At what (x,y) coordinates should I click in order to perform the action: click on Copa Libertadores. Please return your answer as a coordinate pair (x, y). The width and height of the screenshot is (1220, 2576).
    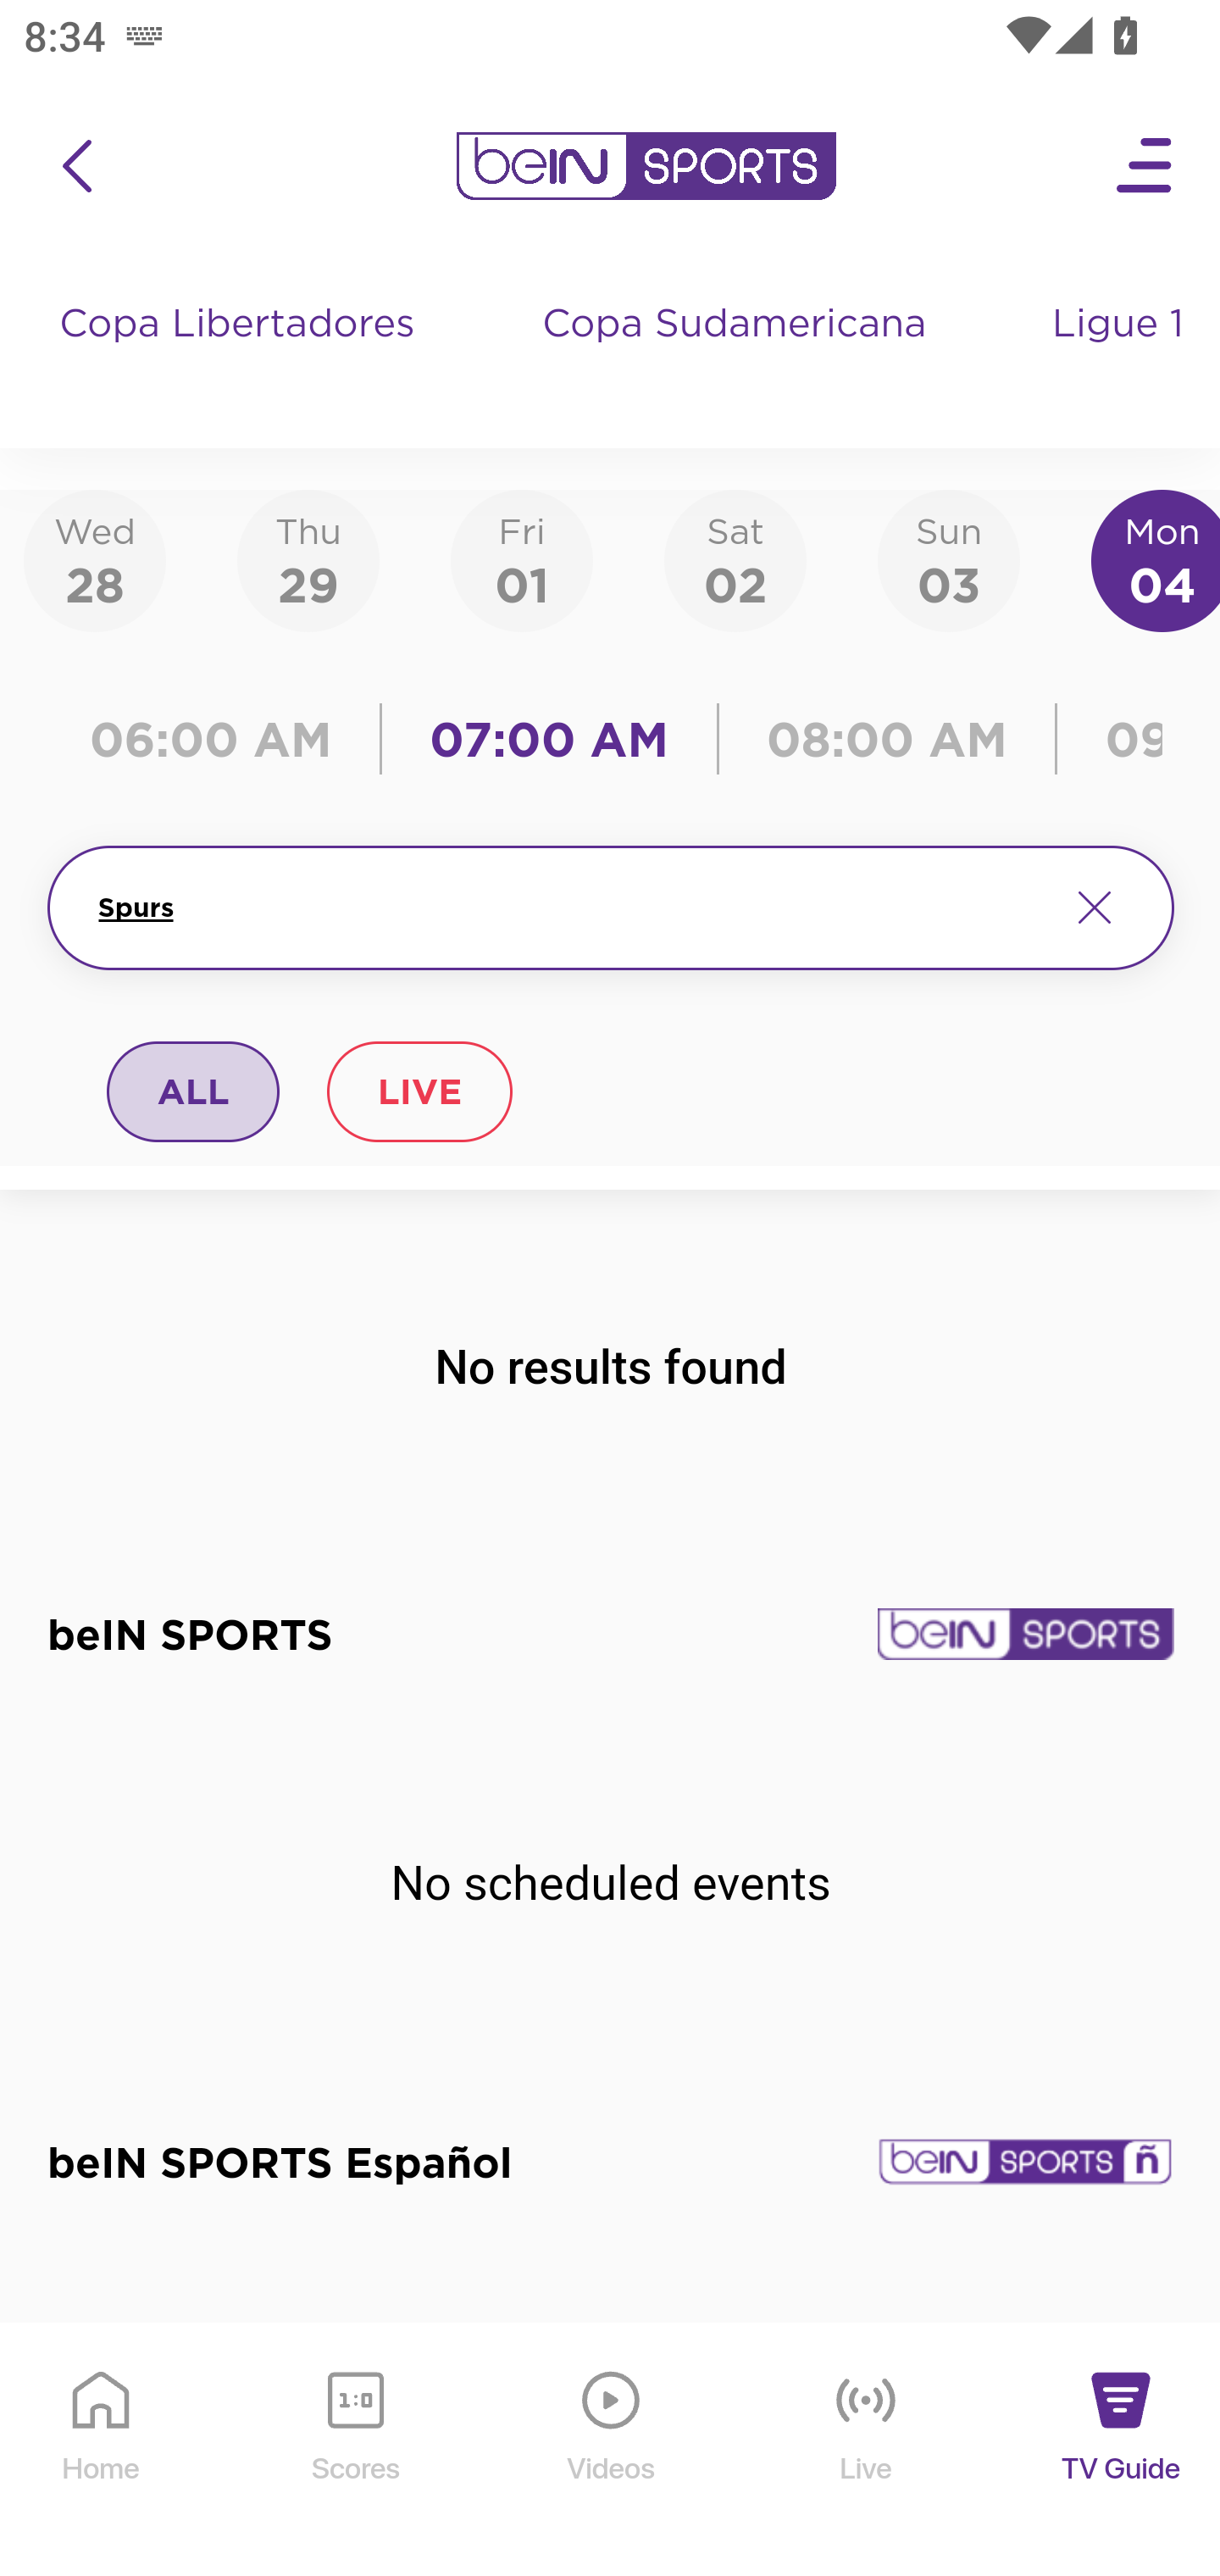
    Looking at the image, I should click on (241, 356).